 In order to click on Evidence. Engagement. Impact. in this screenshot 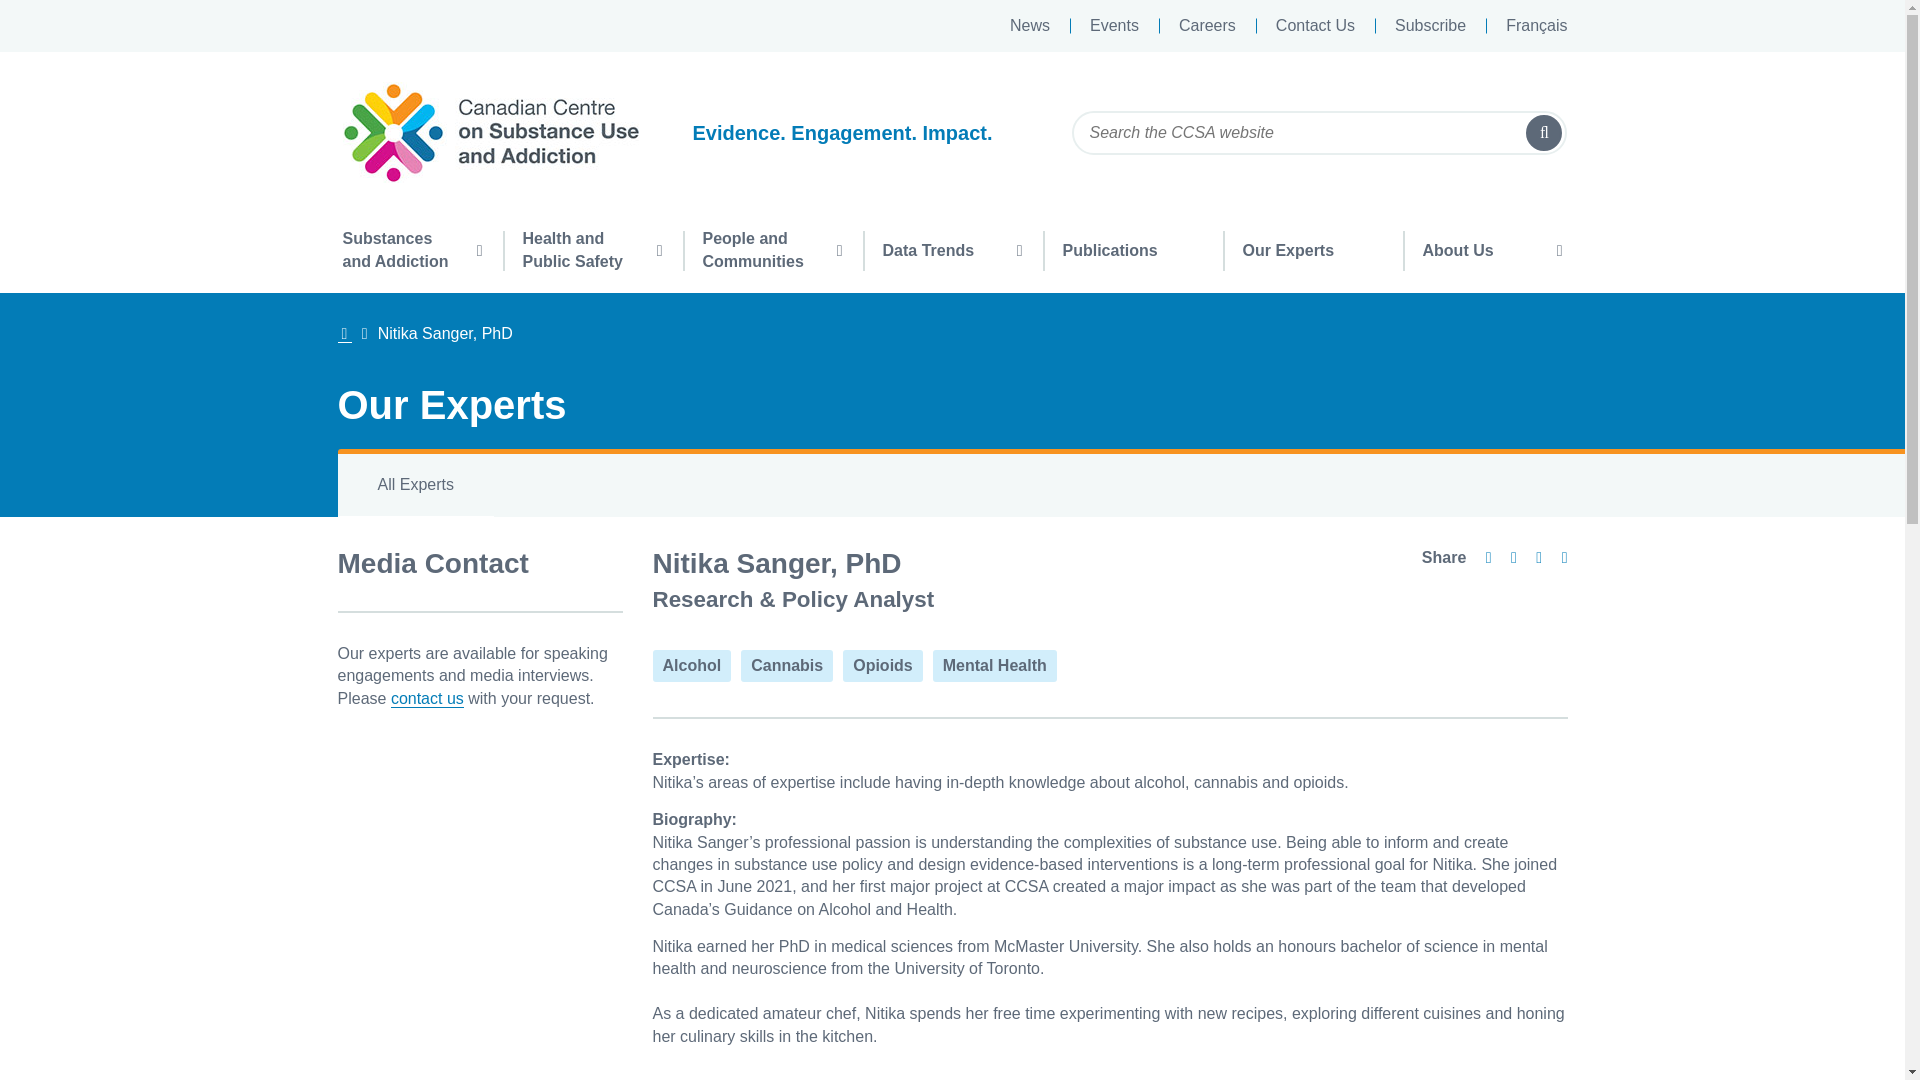, I will do `click(690, 132)`.